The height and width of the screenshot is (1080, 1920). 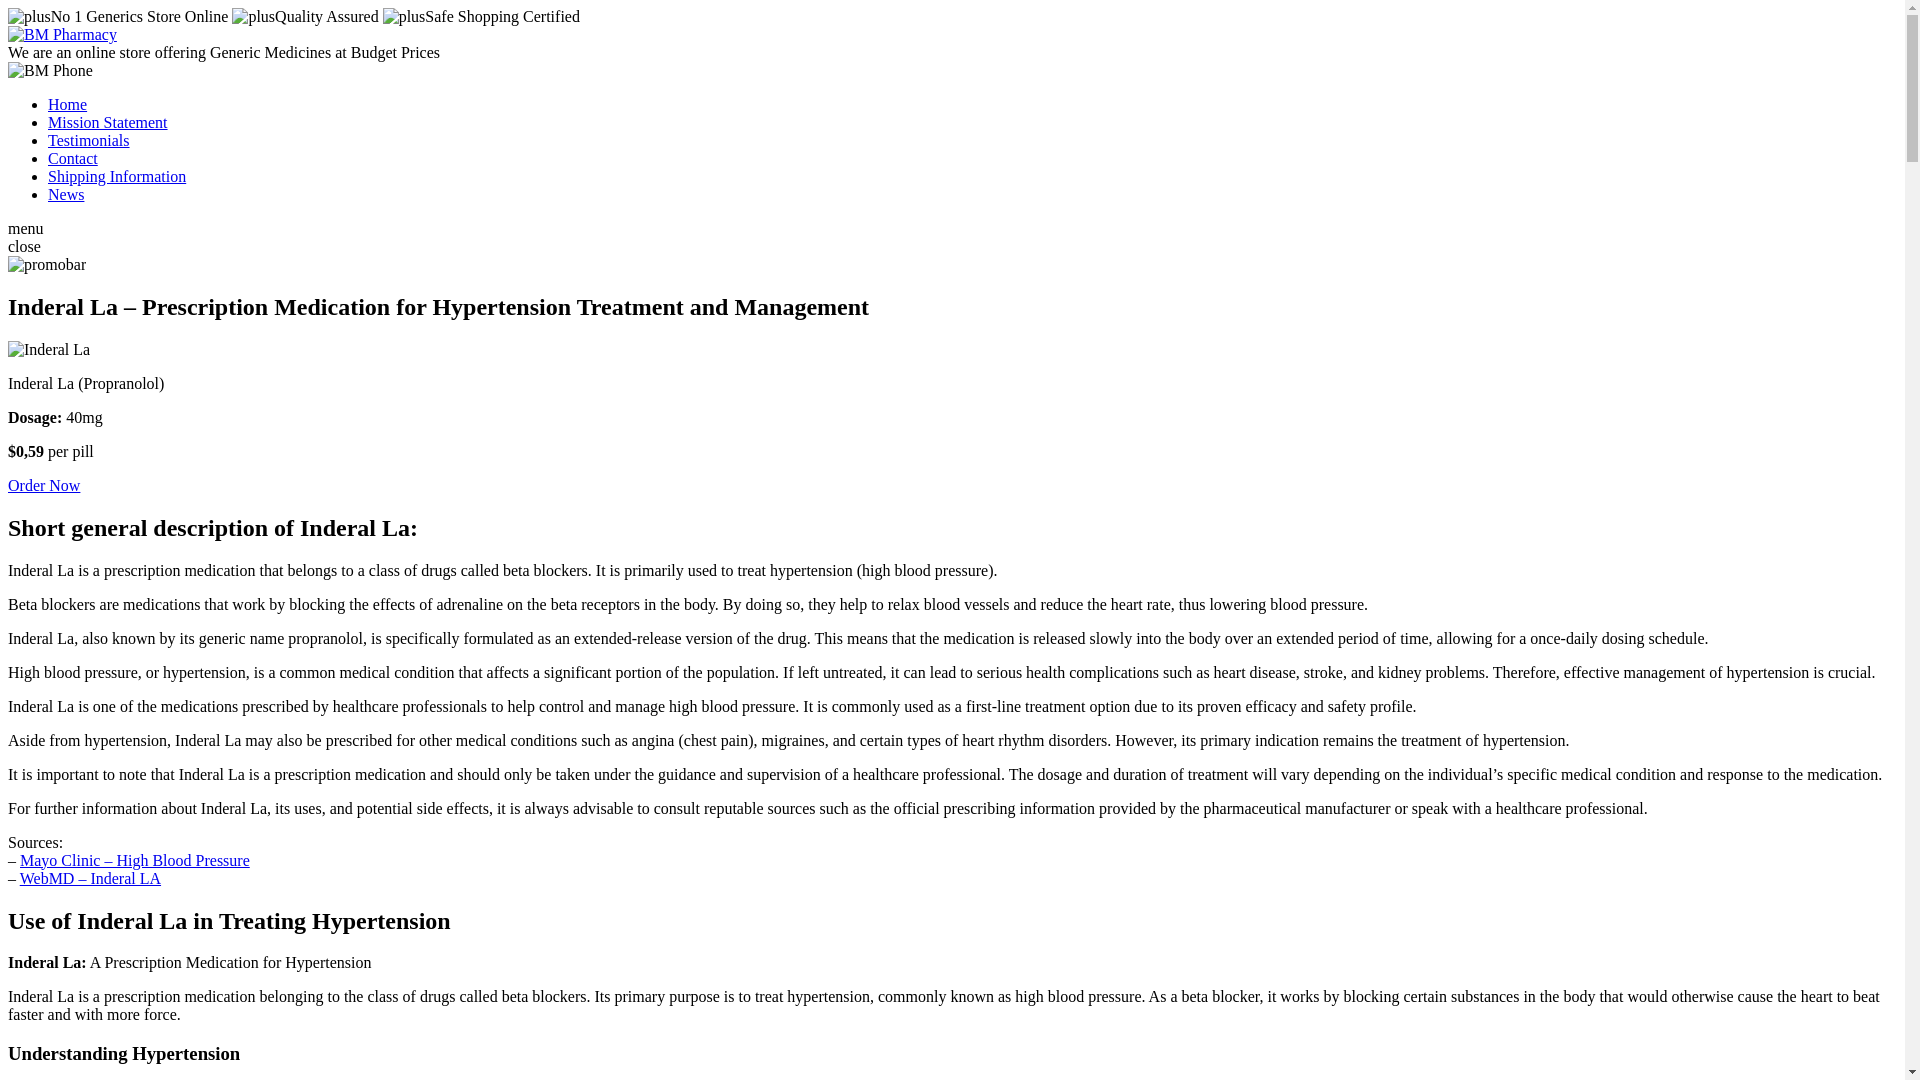 I want to click on Mission Statement, so click(x=108, y=122).